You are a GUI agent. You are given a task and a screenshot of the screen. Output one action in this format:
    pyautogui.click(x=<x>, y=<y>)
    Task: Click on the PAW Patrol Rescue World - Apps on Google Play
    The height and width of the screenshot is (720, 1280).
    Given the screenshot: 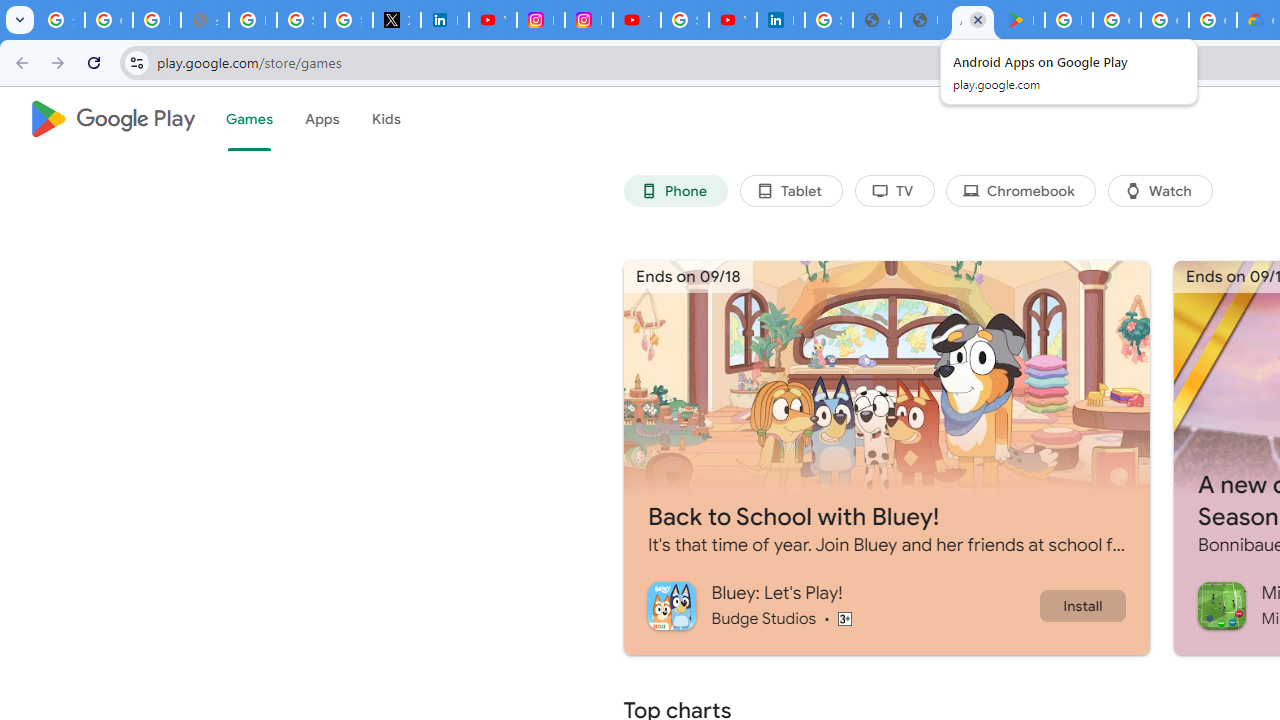 What is the action you would take?
    pyautogui.click(x=1020, y=20)
    